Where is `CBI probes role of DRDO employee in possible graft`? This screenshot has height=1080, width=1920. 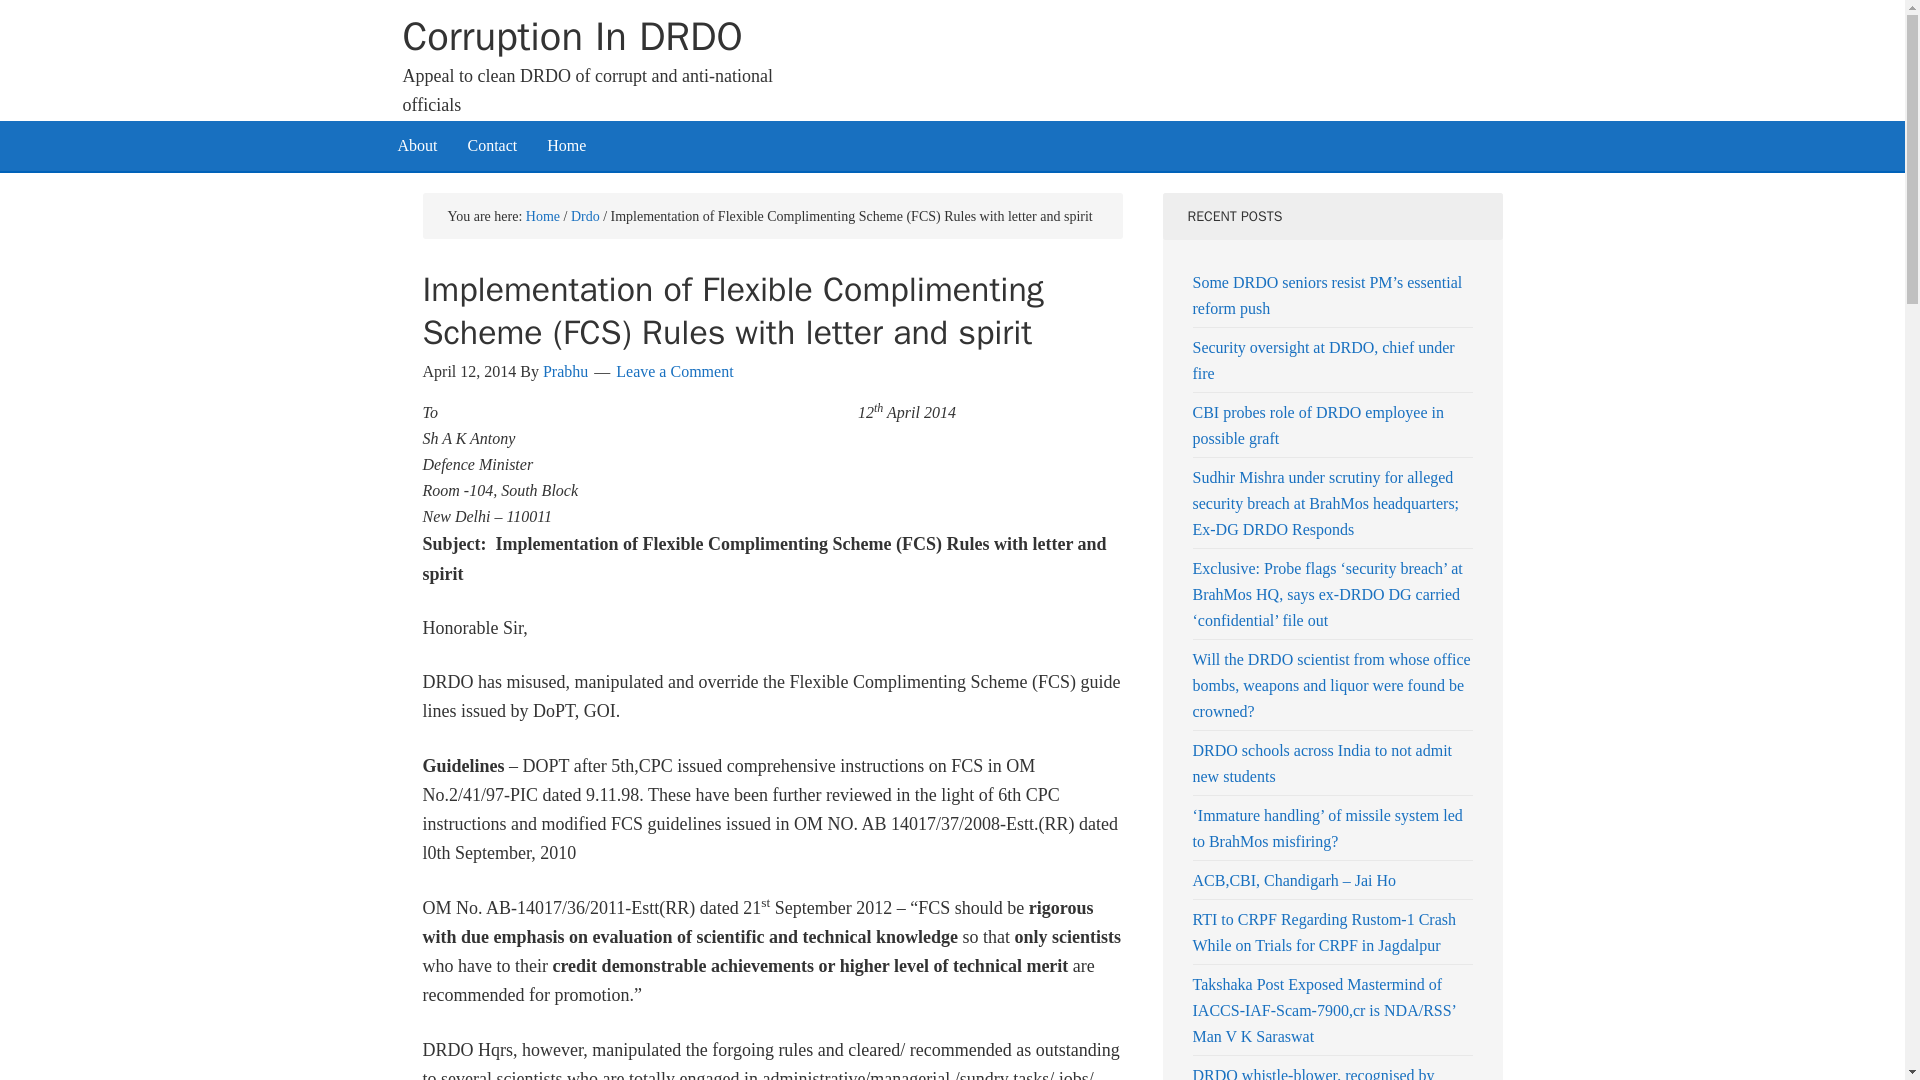
CBI probes role of DRDO employee in possible graft is located at coordinates (1318, 425).